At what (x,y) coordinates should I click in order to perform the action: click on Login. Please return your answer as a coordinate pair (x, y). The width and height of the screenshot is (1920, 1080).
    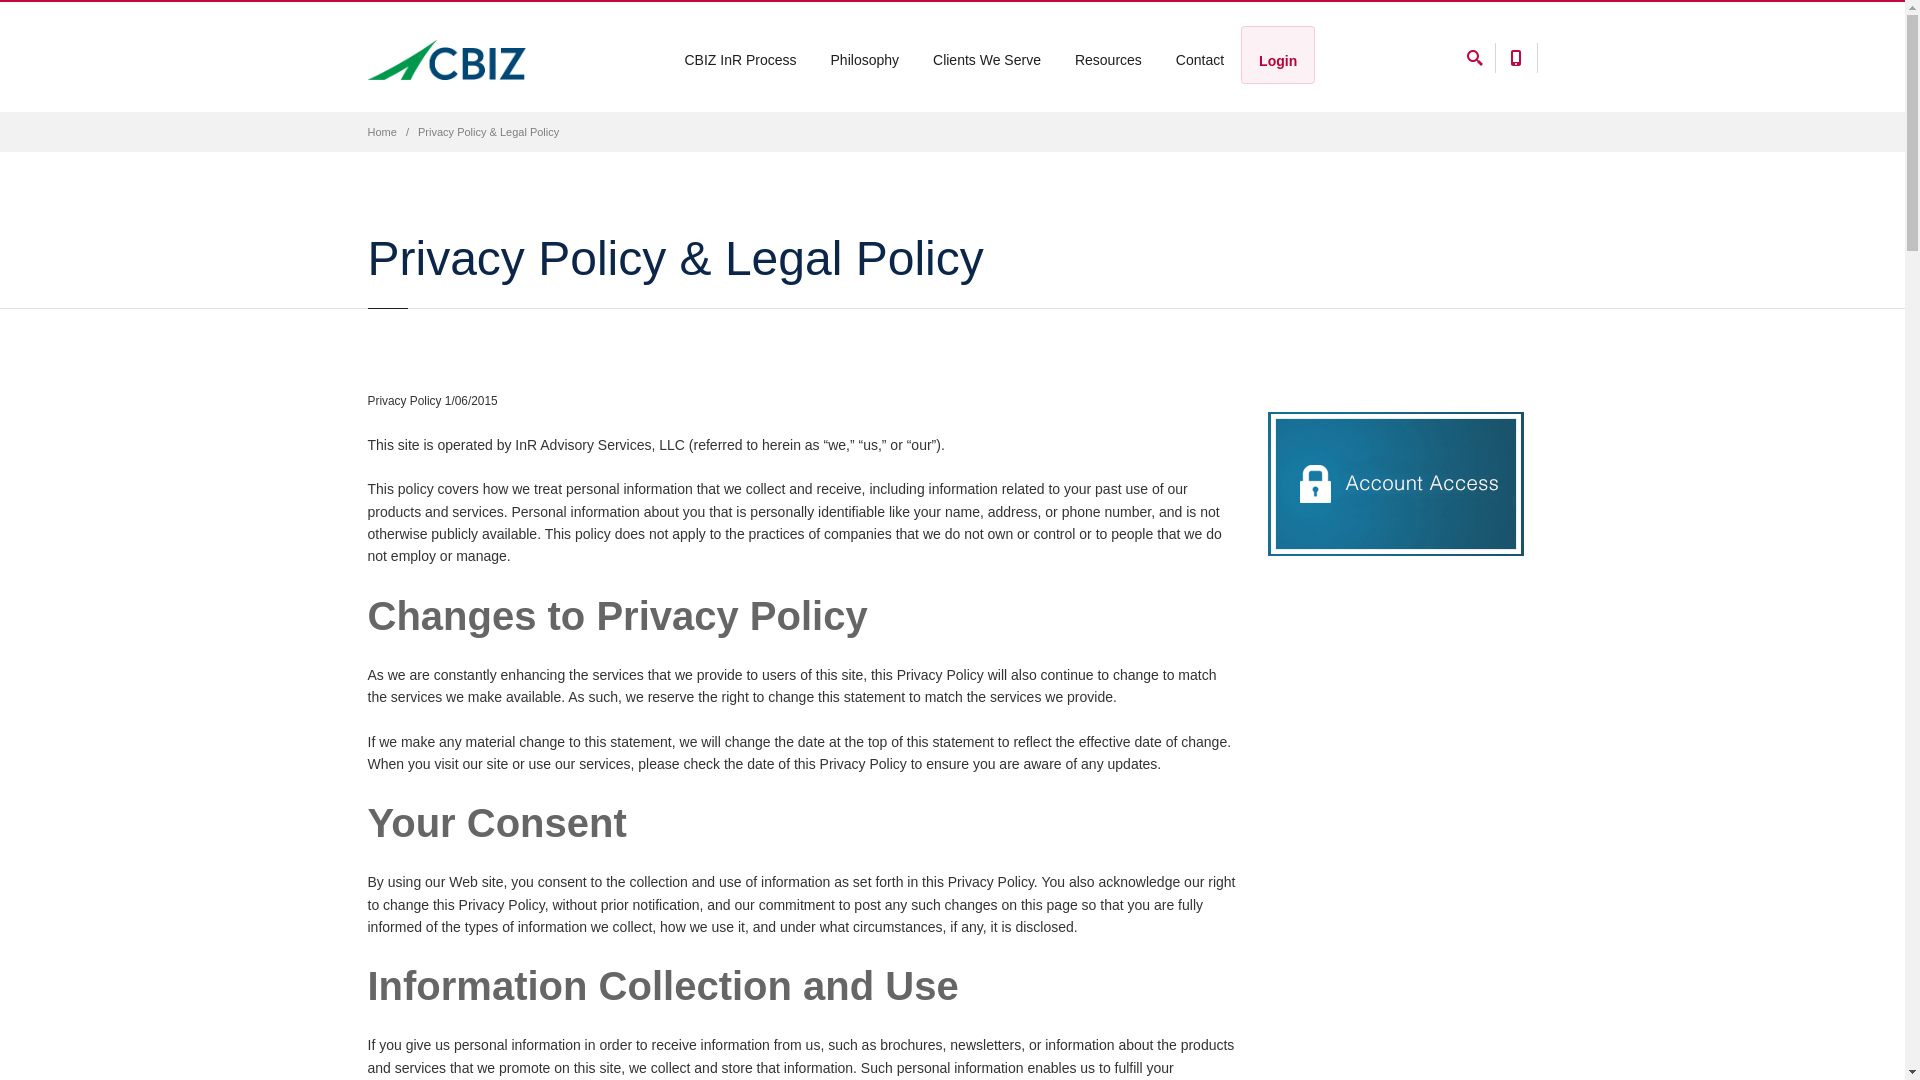
    Looking at the image, I should click on (1278, 54).